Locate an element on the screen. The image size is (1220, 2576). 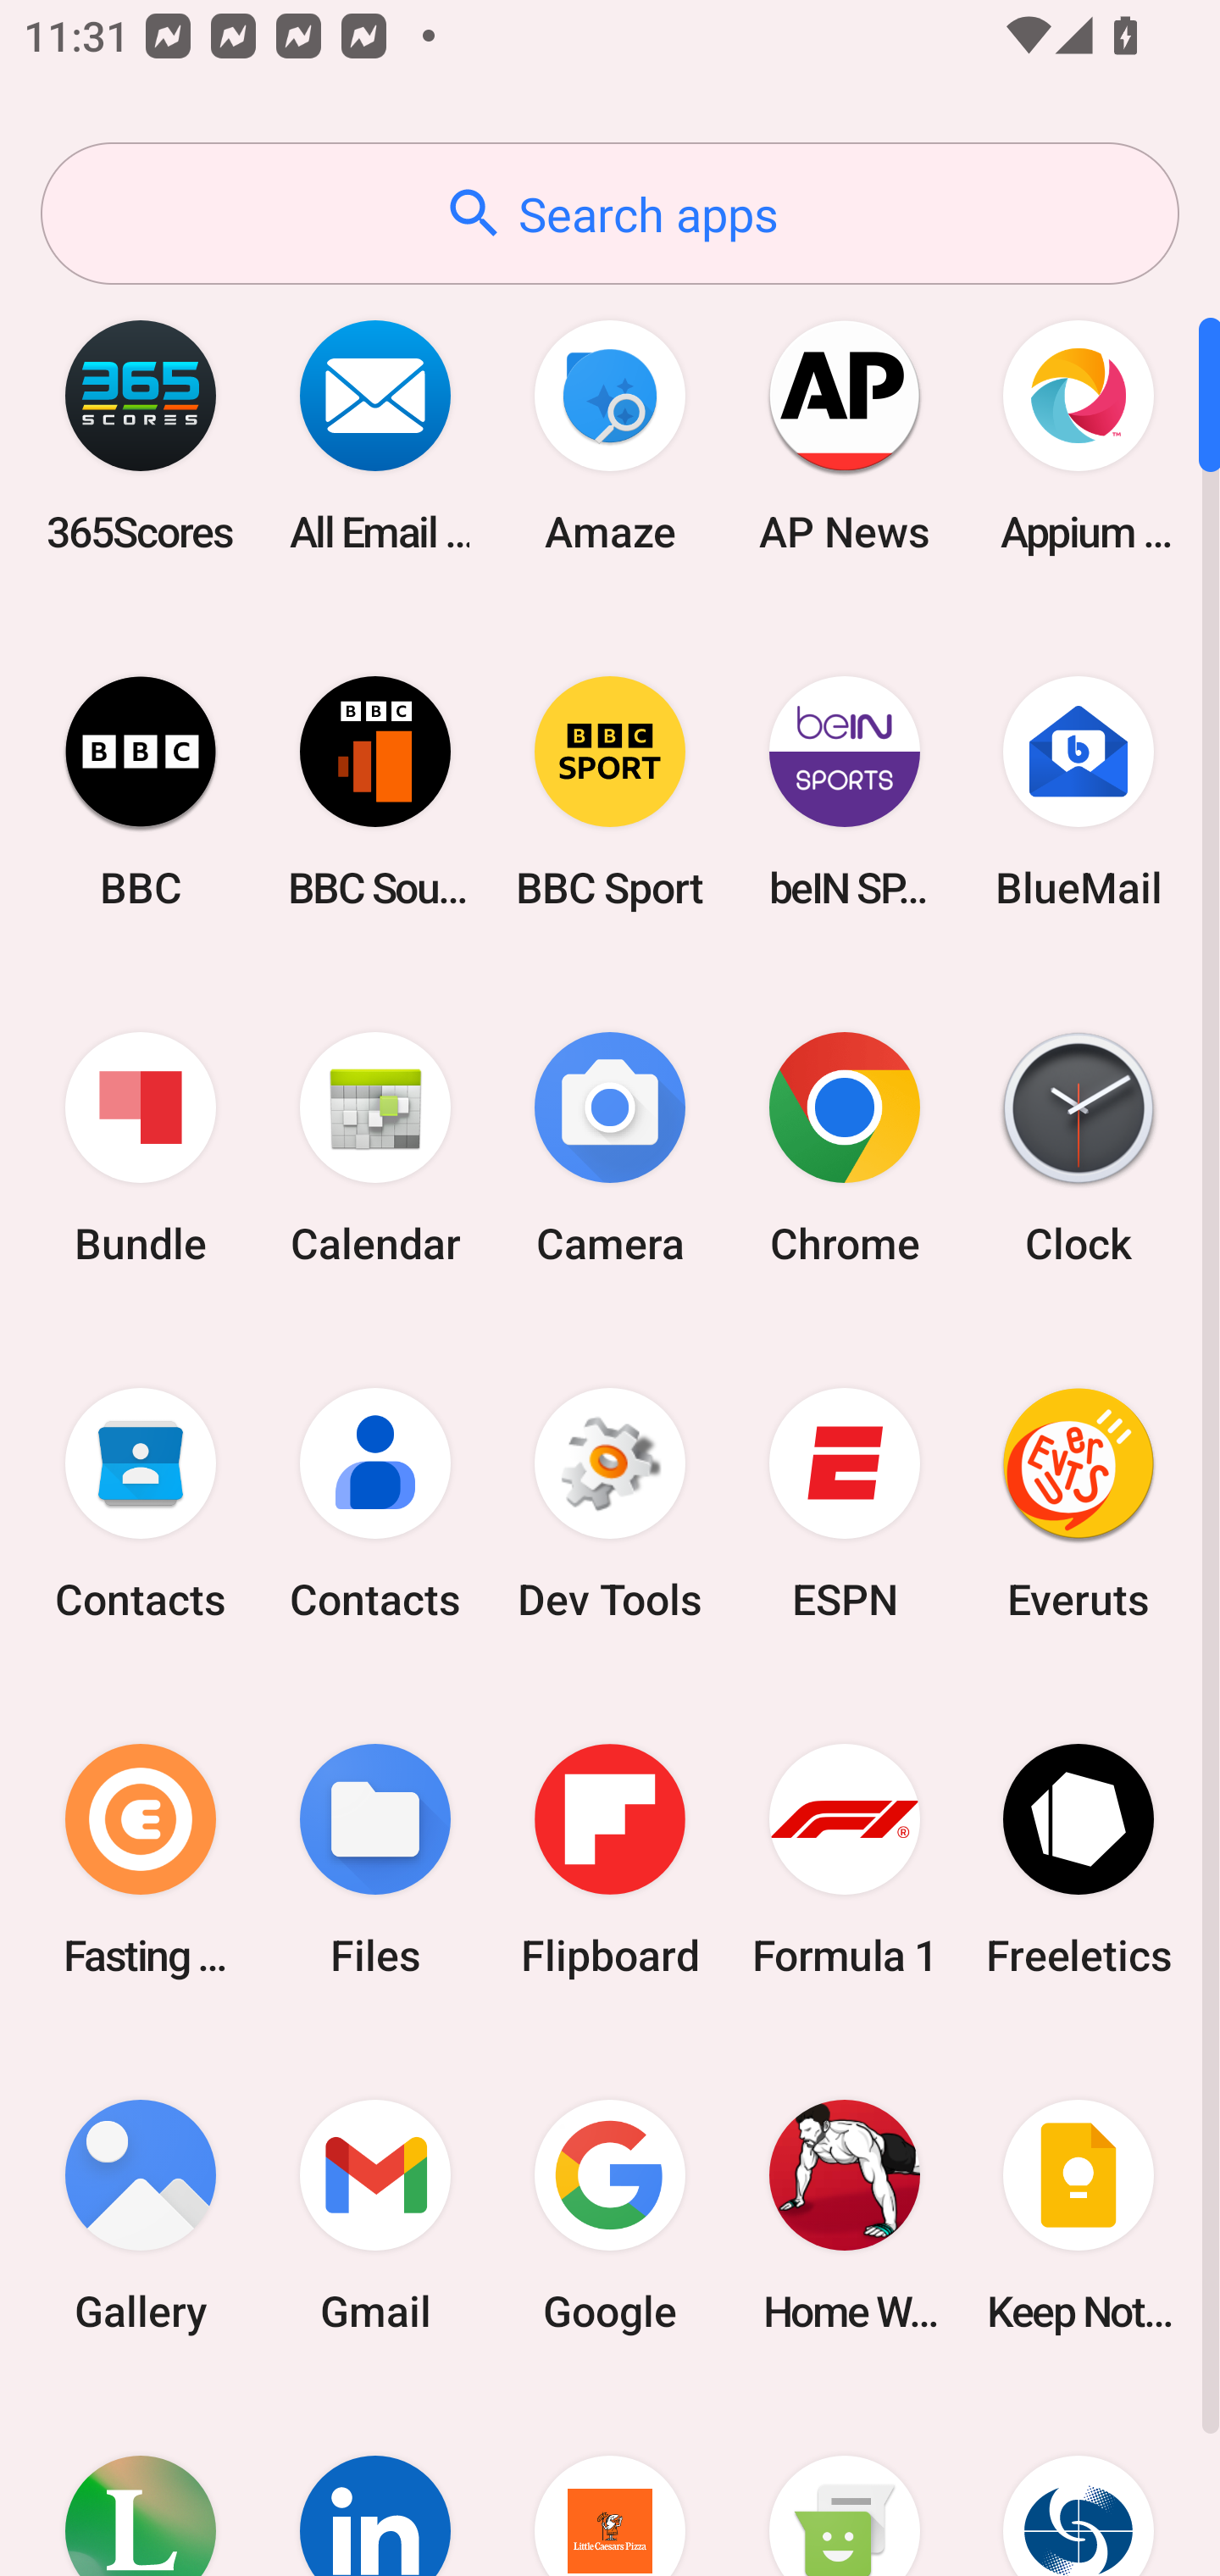
Calendar is located at coordinates (375, 1149).